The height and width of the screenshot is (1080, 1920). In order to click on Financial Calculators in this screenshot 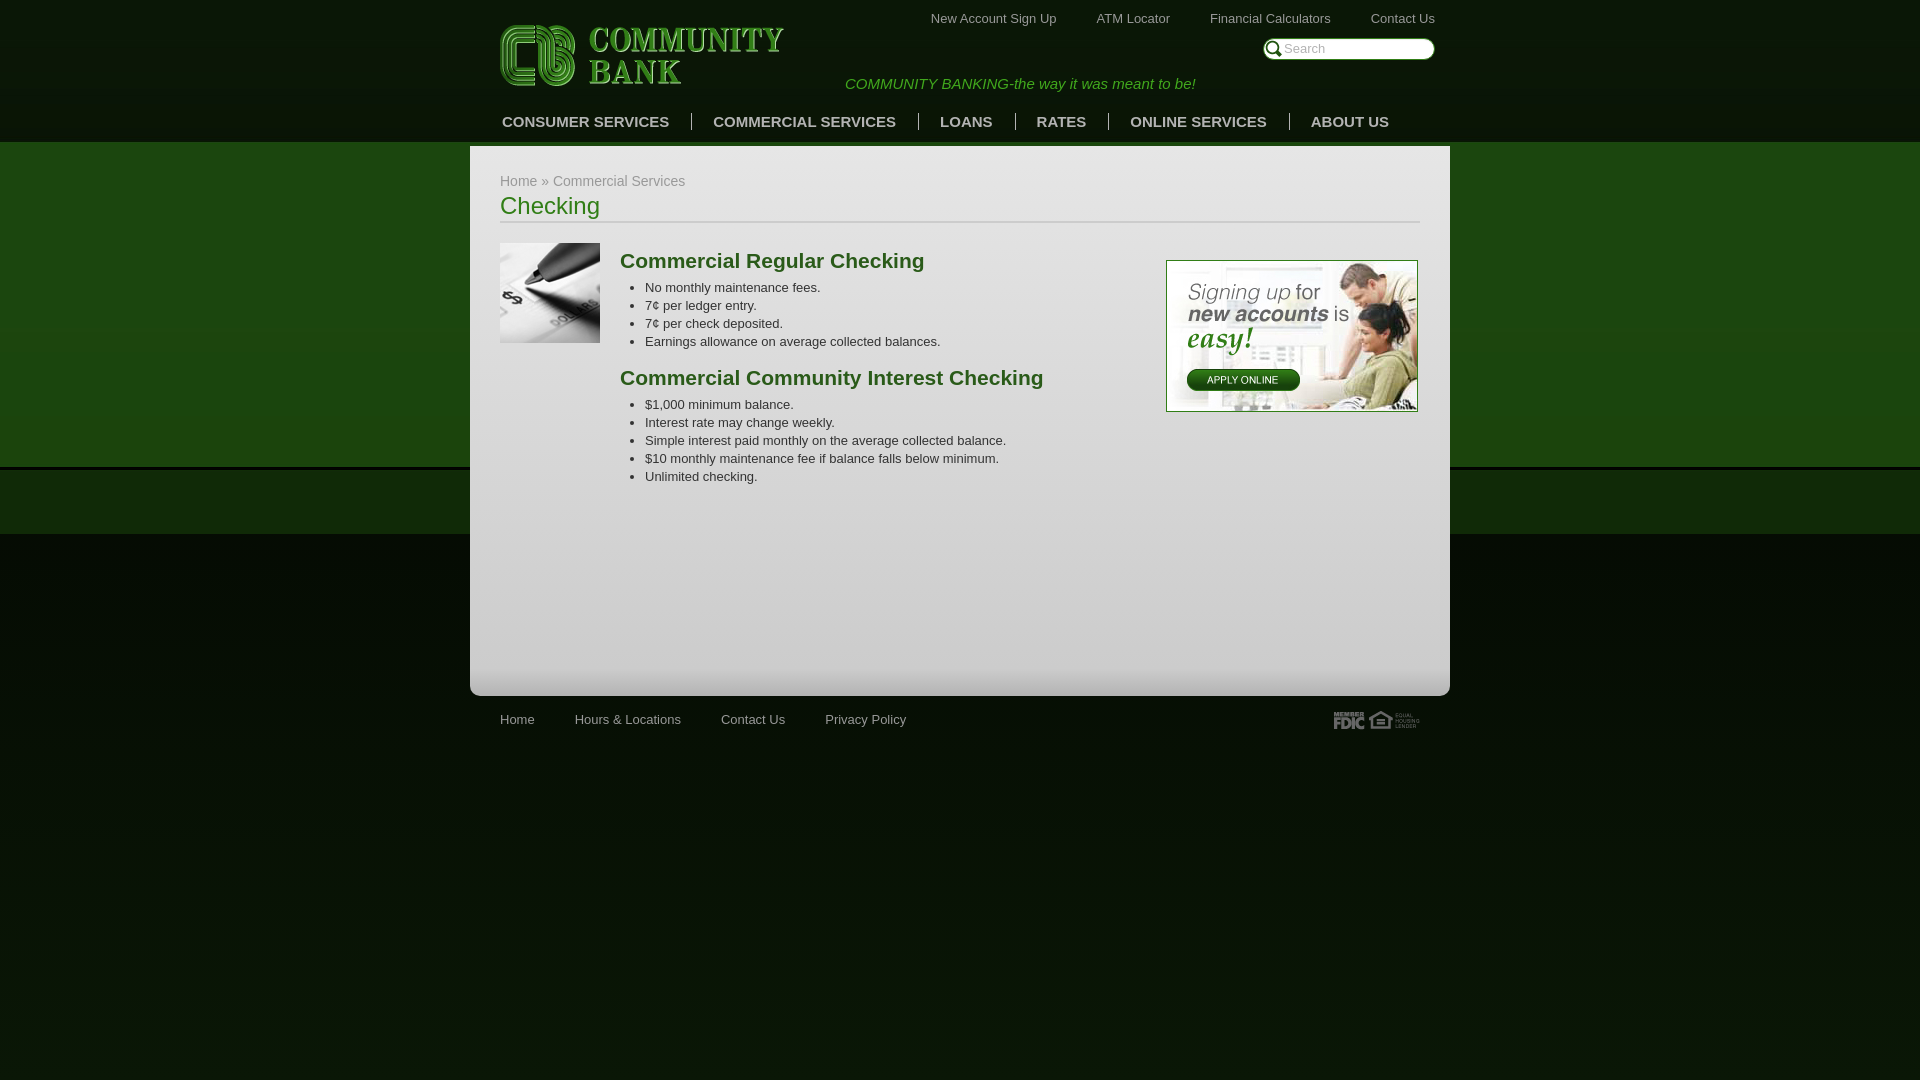, I will do `click(1270, 18)`.